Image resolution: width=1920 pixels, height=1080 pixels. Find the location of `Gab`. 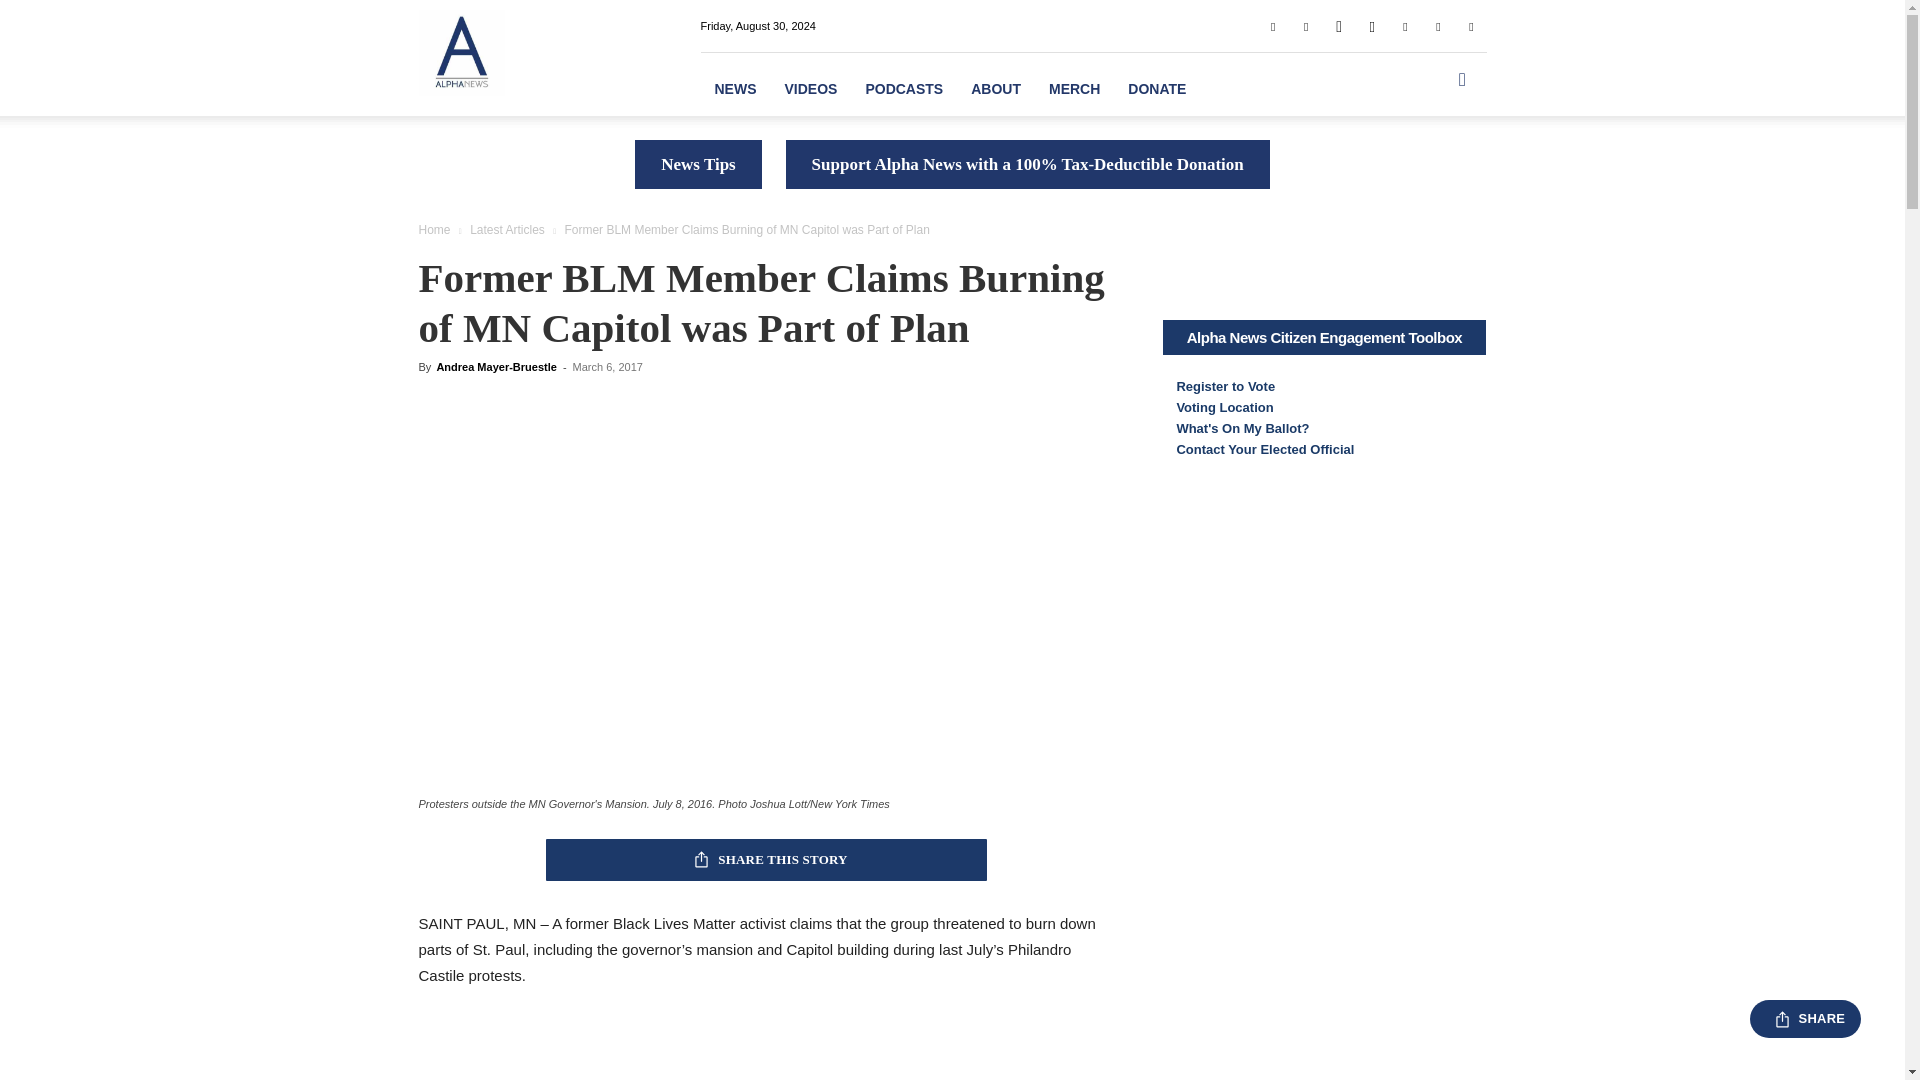

Gab is located at coordinates (1305, 25).